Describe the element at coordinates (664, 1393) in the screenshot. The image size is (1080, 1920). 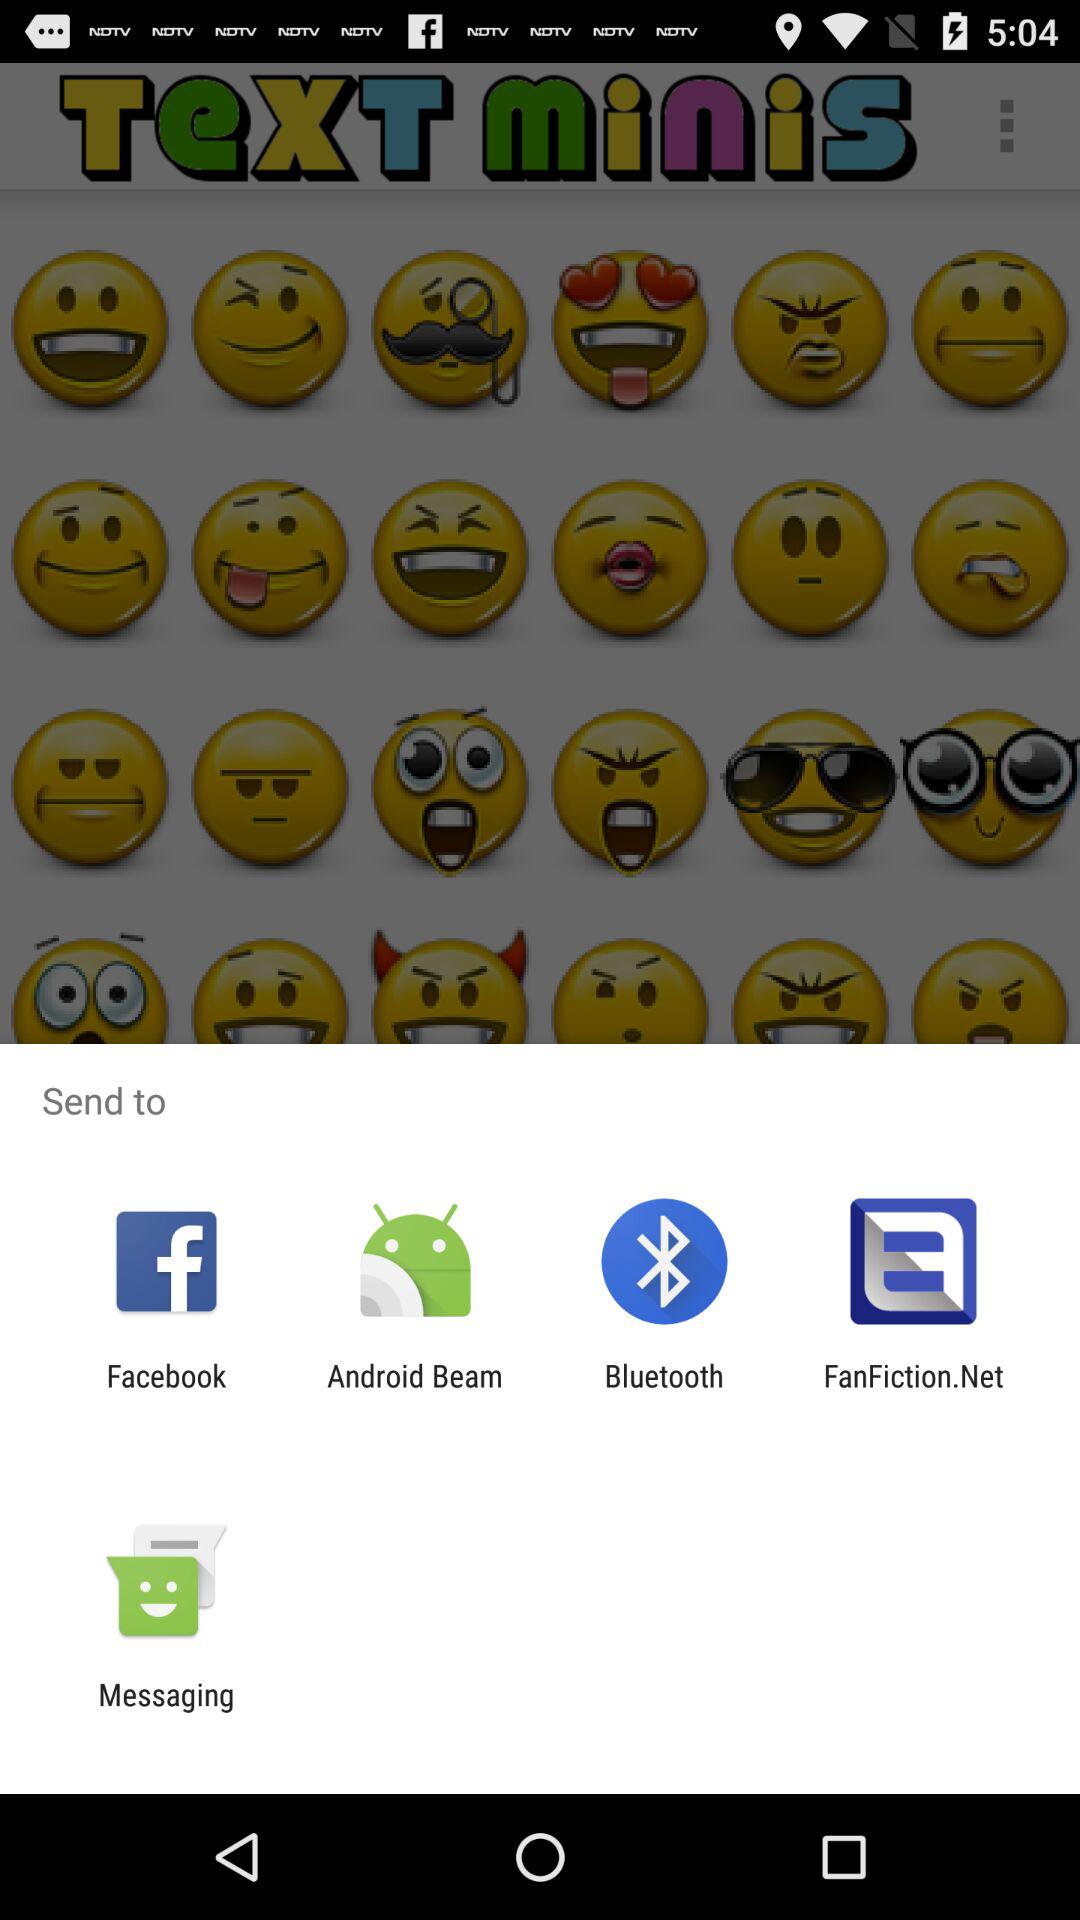
I see `jump to the bluetooth item` at that location.